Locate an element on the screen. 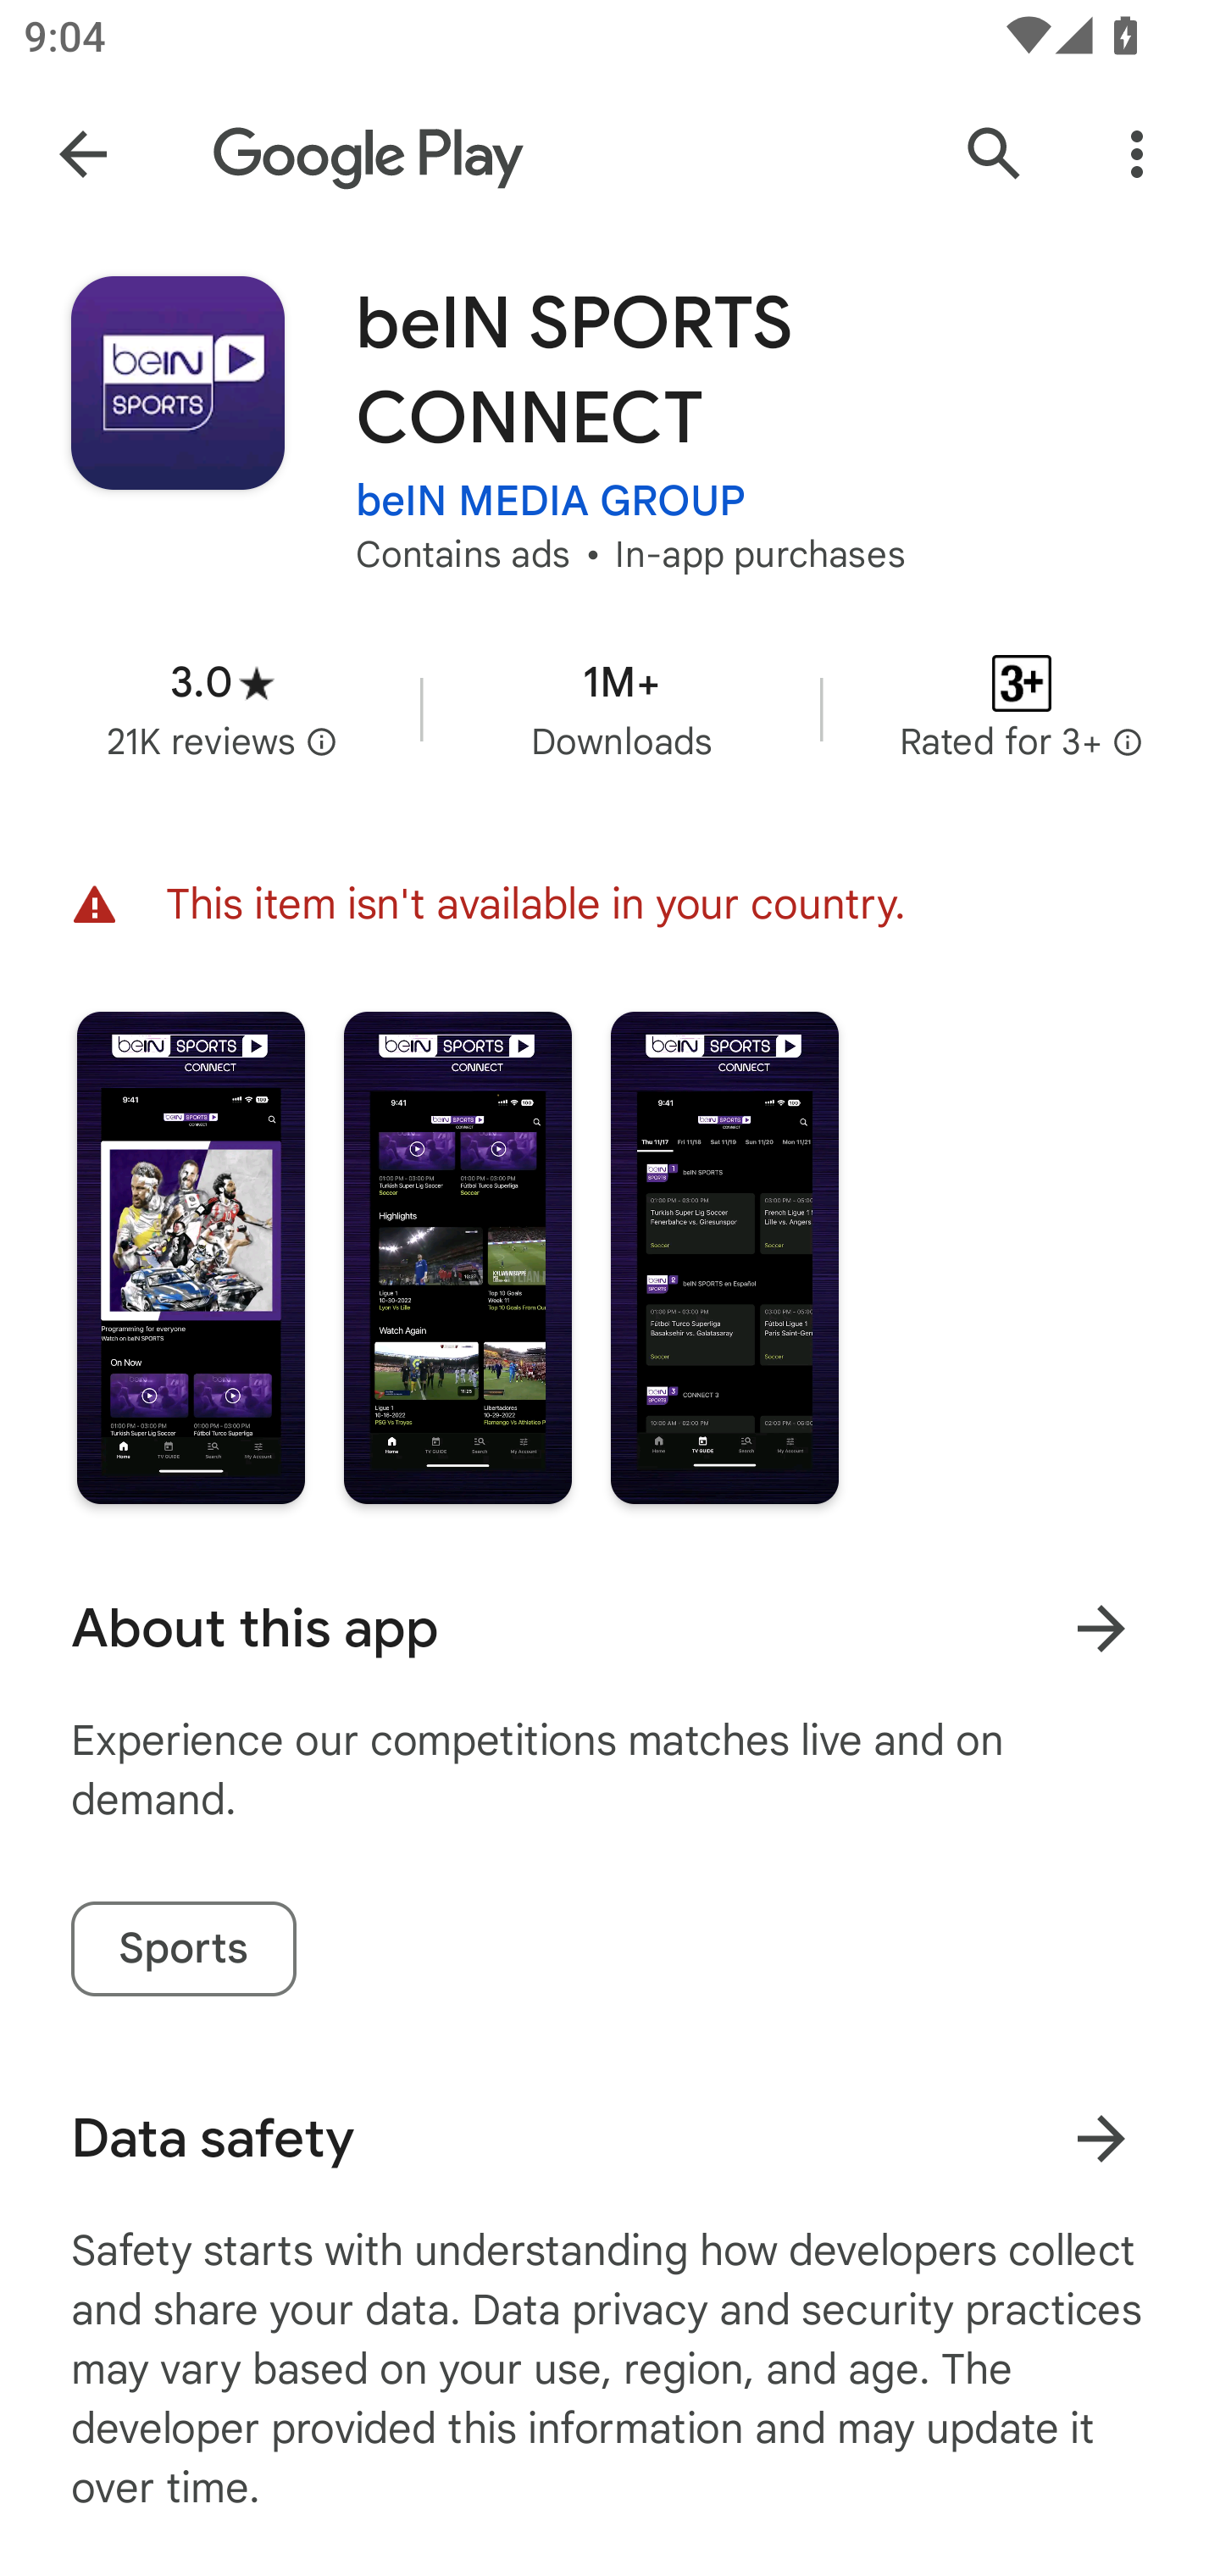  Average rating 3.0 stars in 21 thousand reviews is located at coordinates (222, 708).